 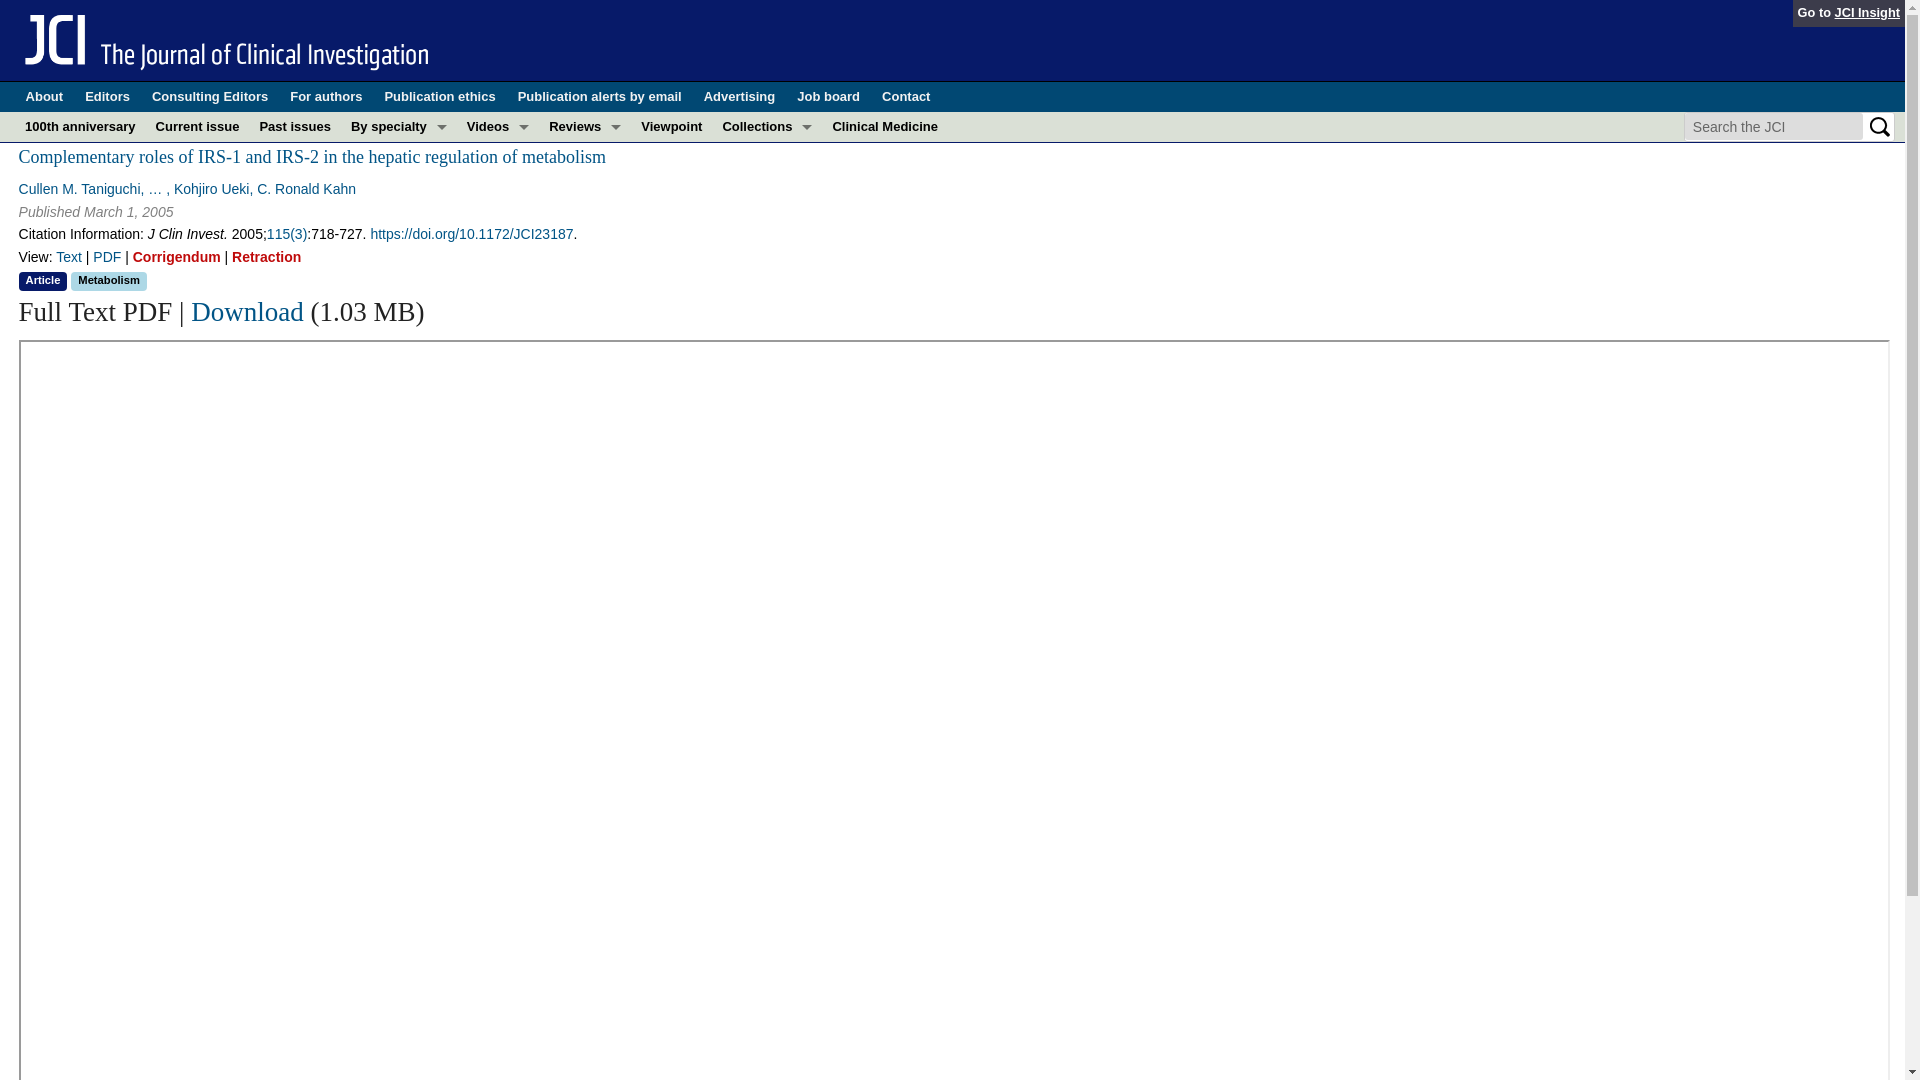 I want to click on Contact, so click(x=905, y=97).